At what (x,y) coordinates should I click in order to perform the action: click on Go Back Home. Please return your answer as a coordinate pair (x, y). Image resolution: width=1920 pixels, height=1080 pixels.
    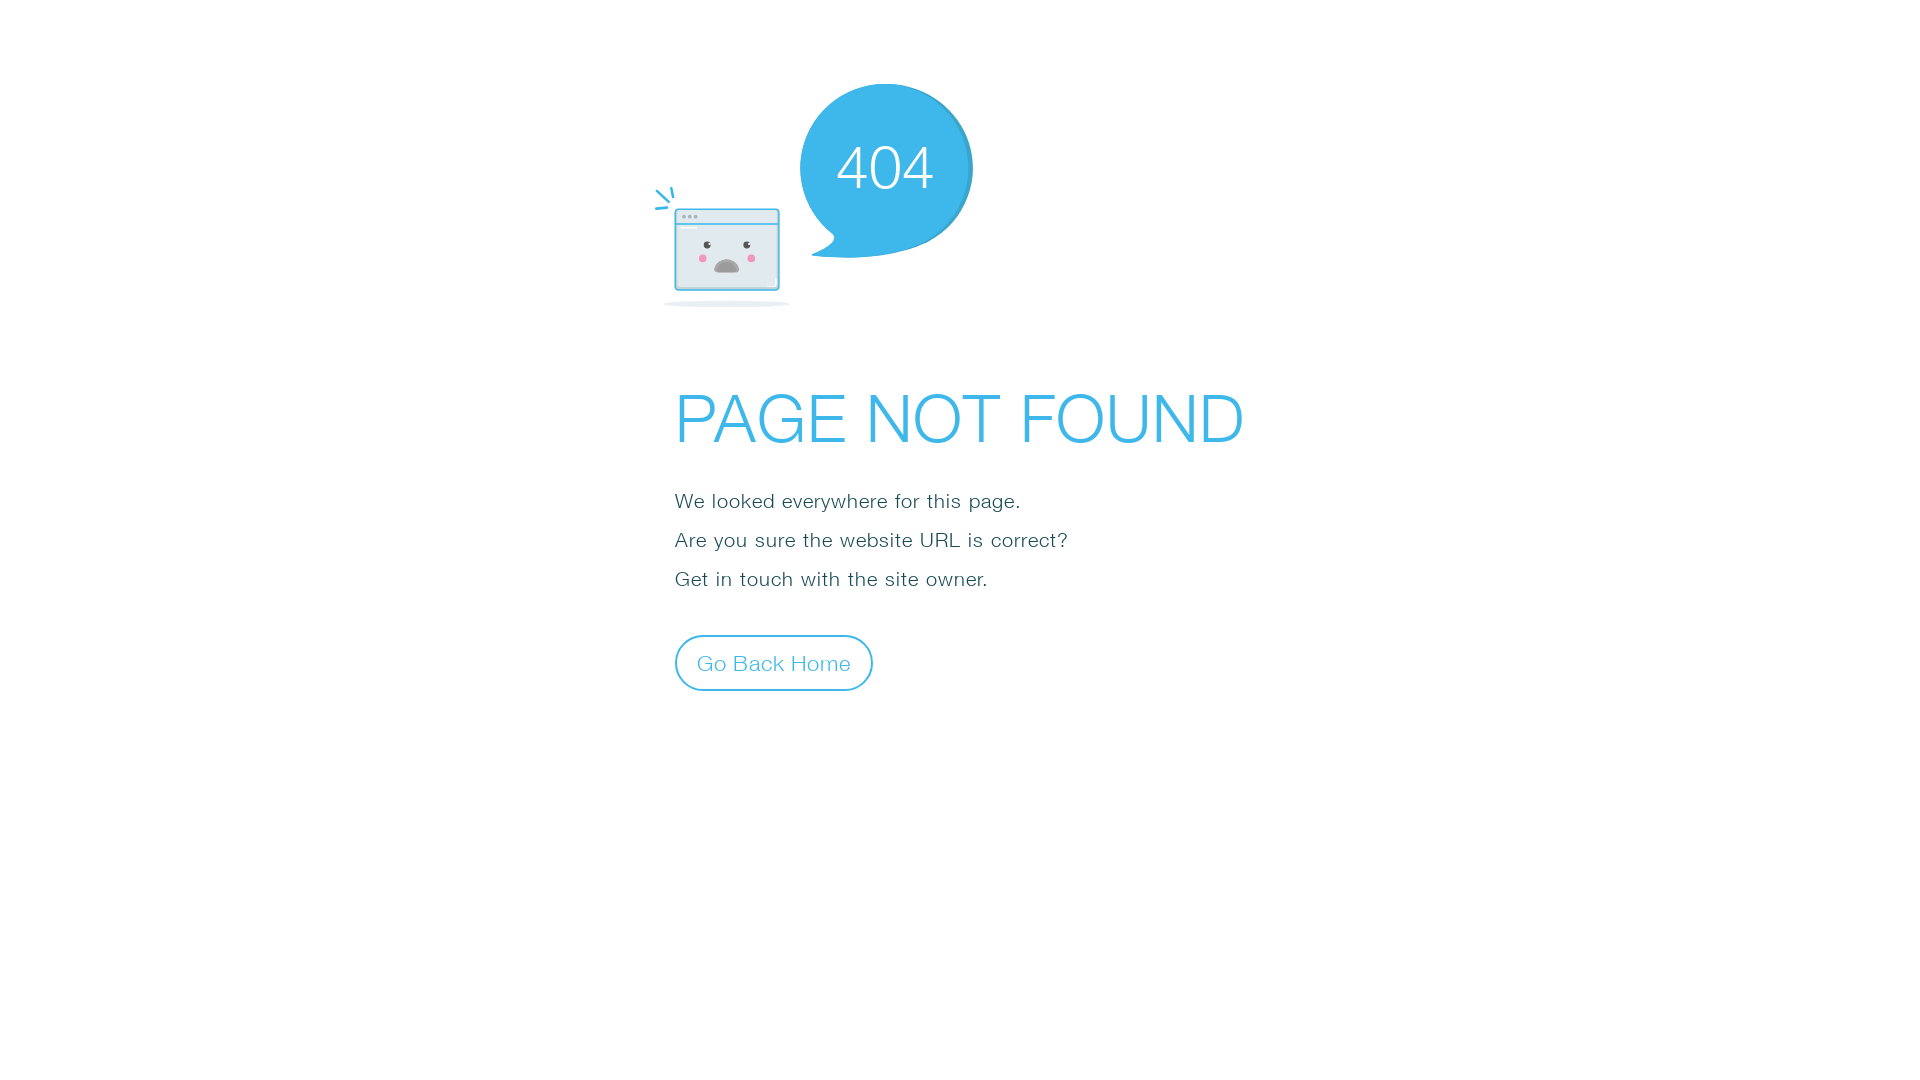
    Looking at the image, I should click on (774, 662).